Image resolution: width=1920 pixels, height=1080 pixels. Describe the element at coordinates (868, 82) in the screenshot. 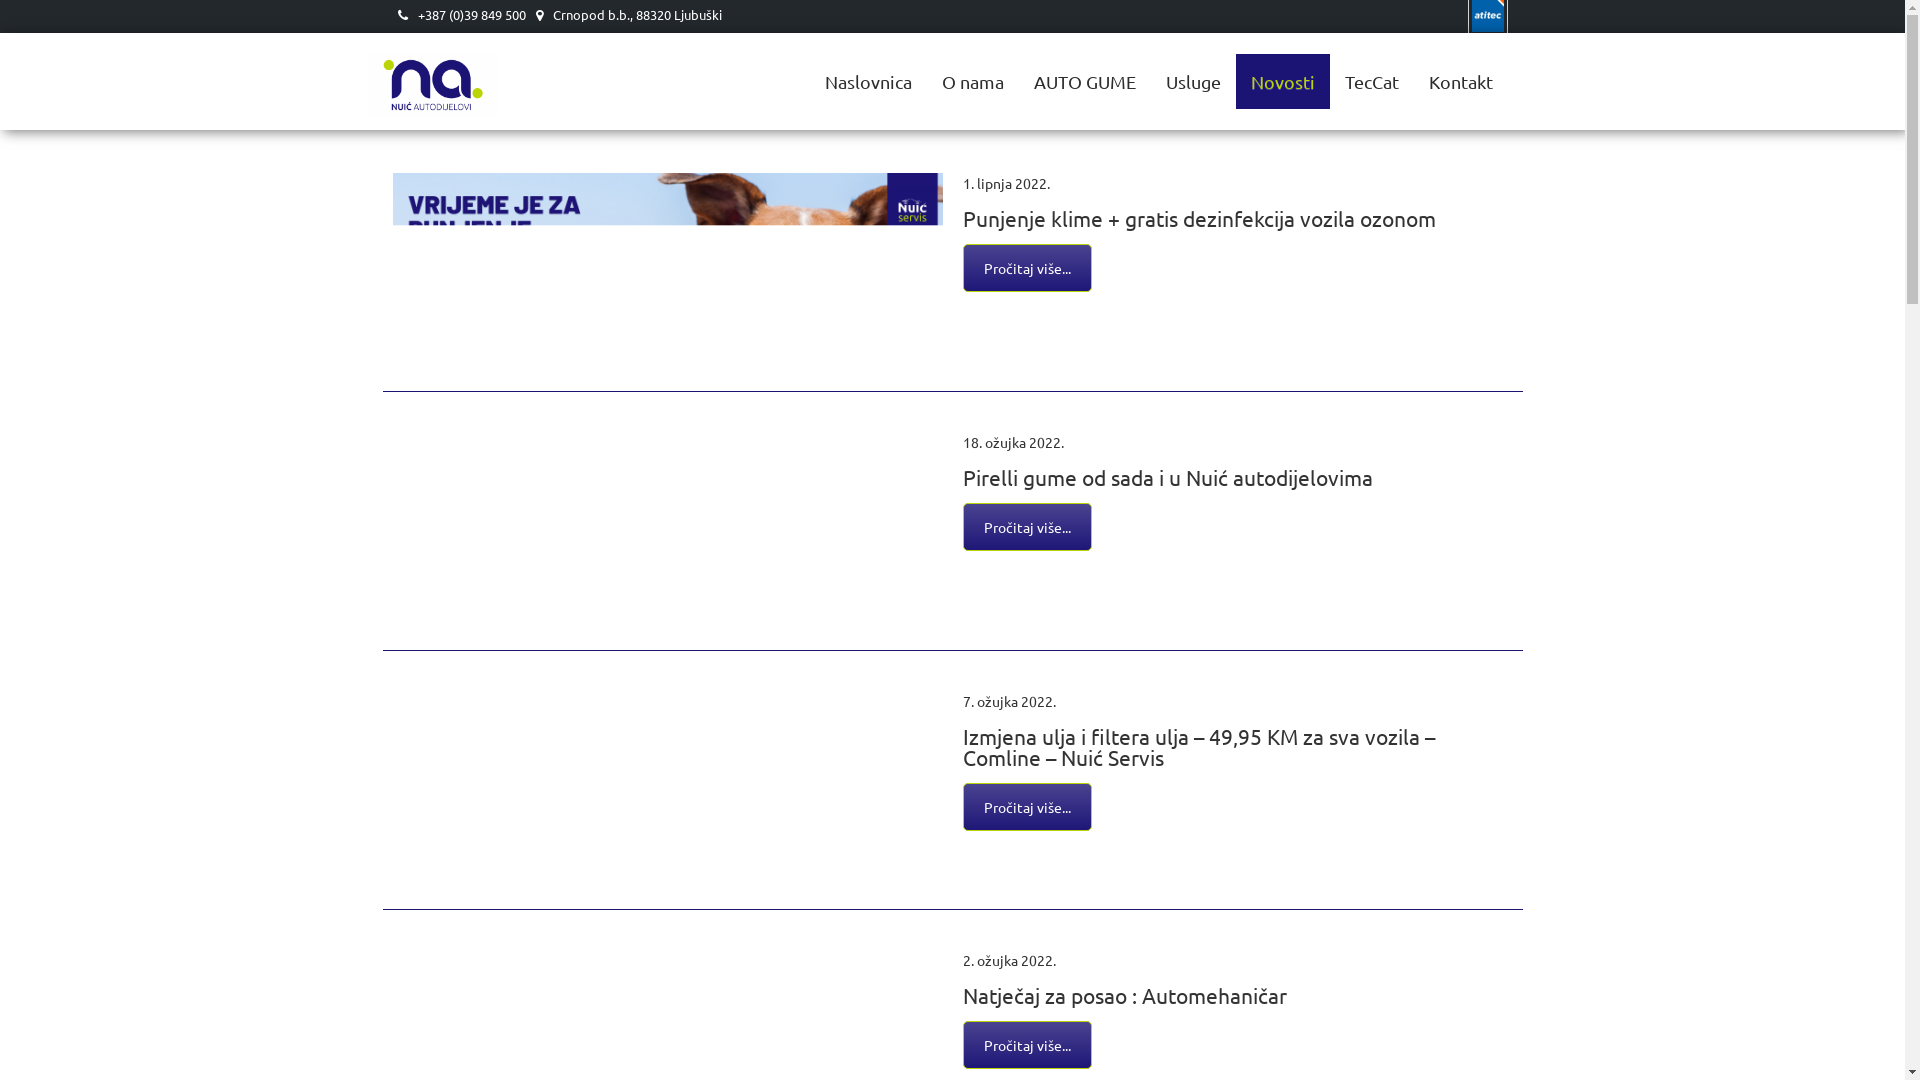

I see `Naslovnica` at that location.